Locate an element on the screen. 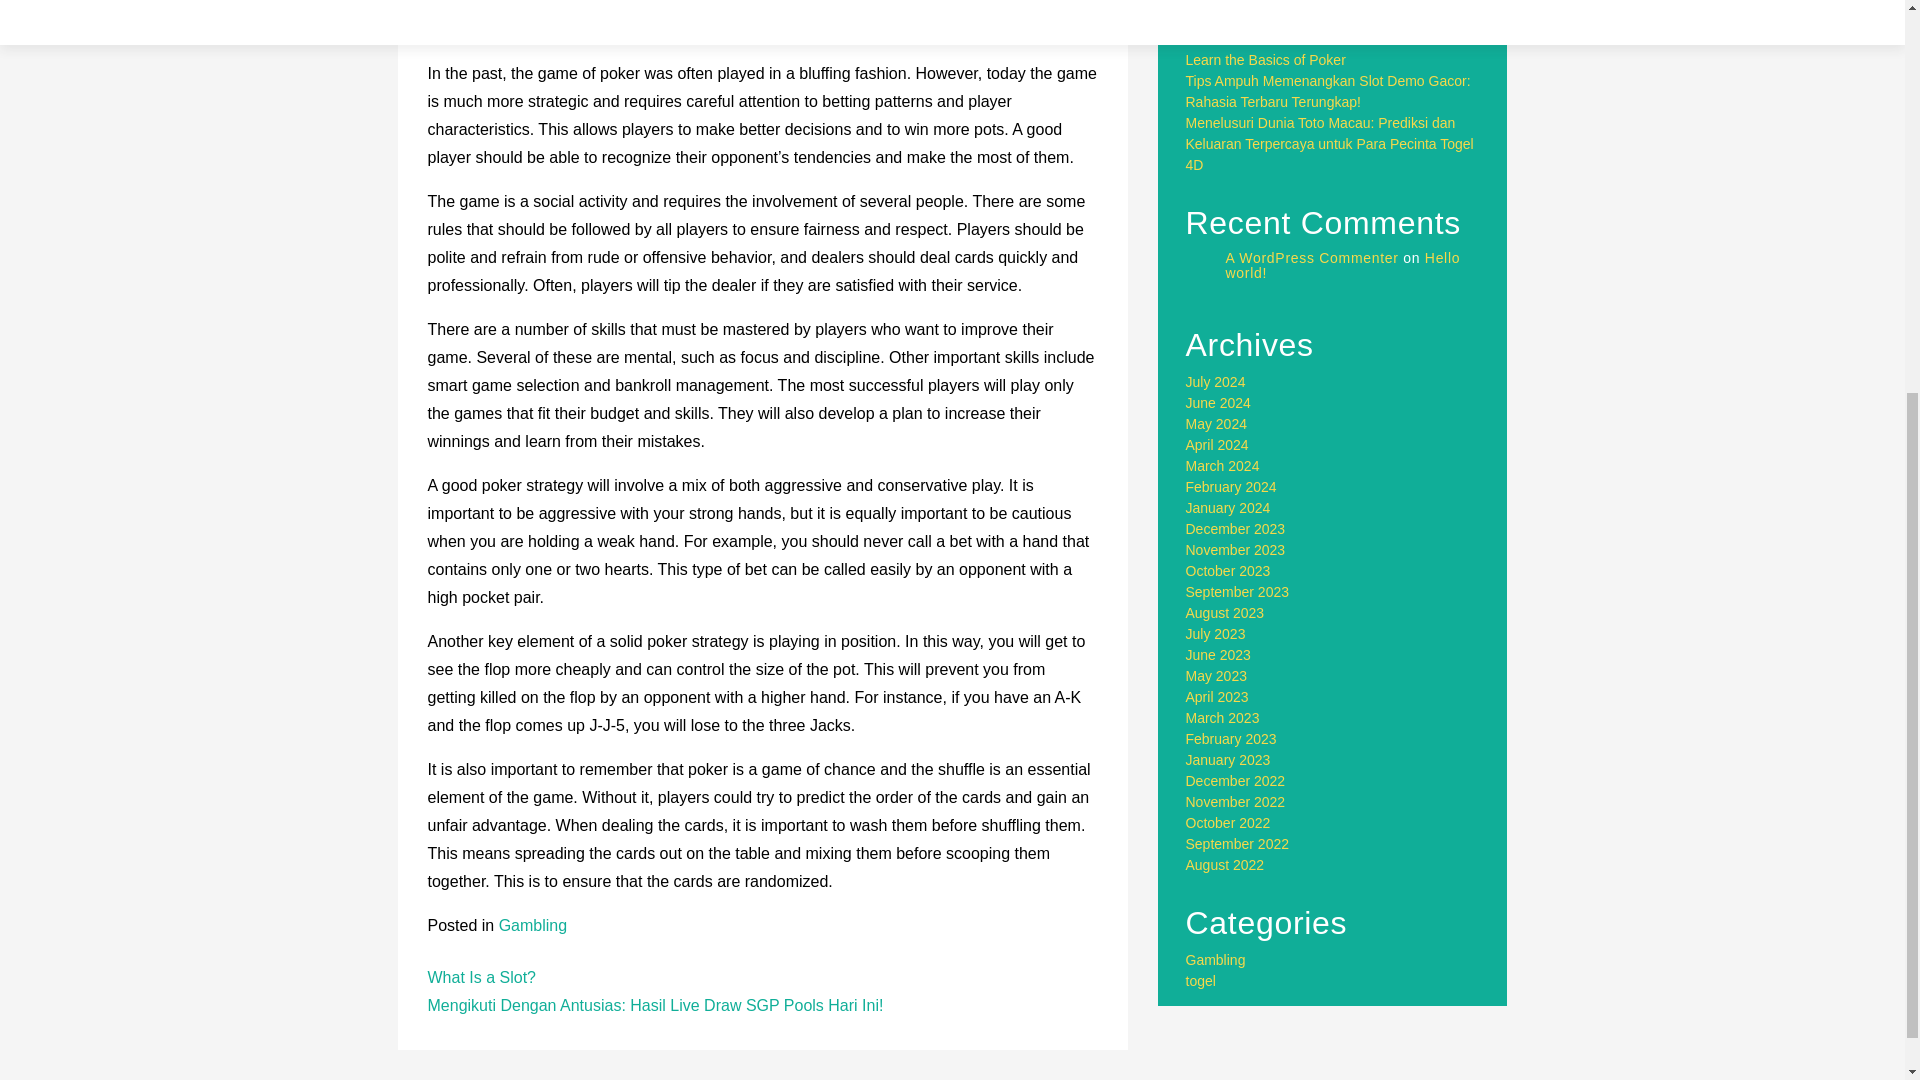 Image resolution: width=1920 pixels, height=1080 pixels. August 2022 is located at coordinates (1226, 864).